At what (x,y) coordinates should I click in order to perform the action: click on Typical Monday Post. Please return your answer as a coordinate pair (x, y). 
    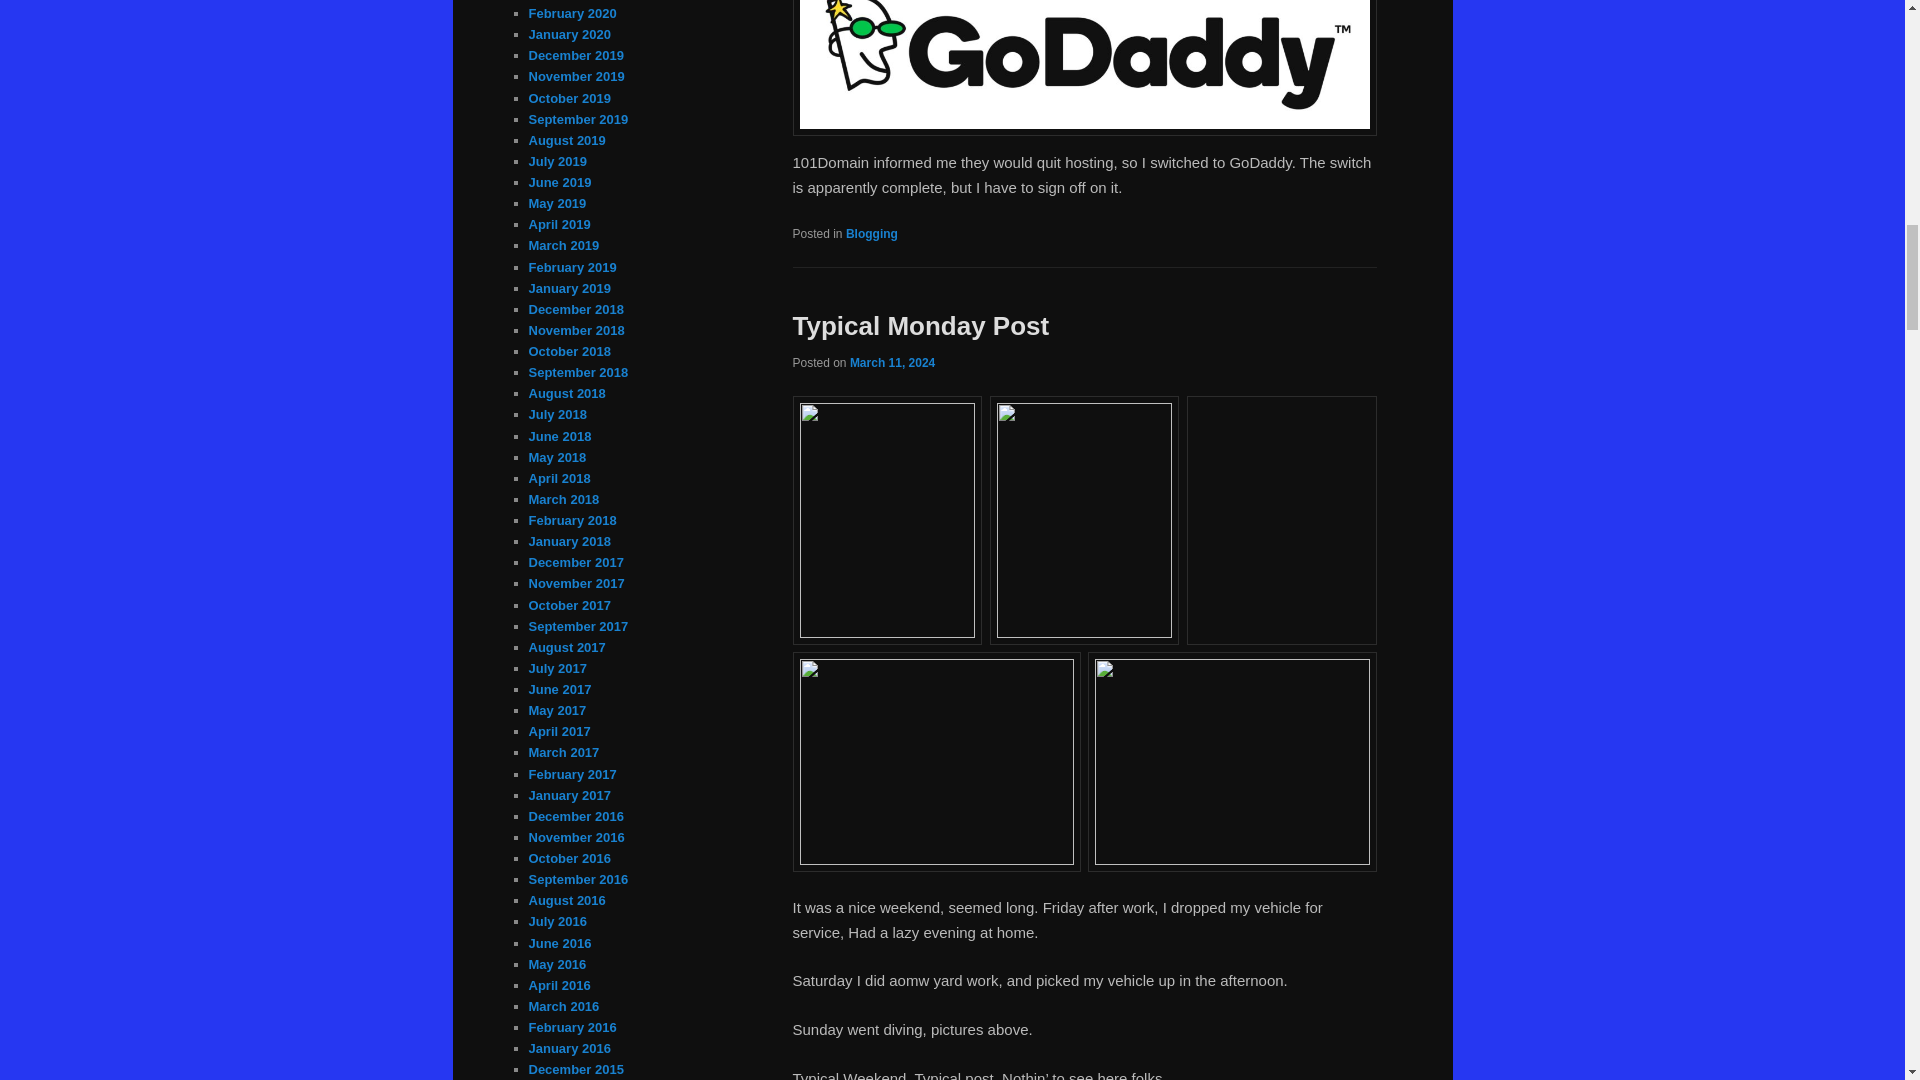
    Looking at the image, I should click on (920, 326).